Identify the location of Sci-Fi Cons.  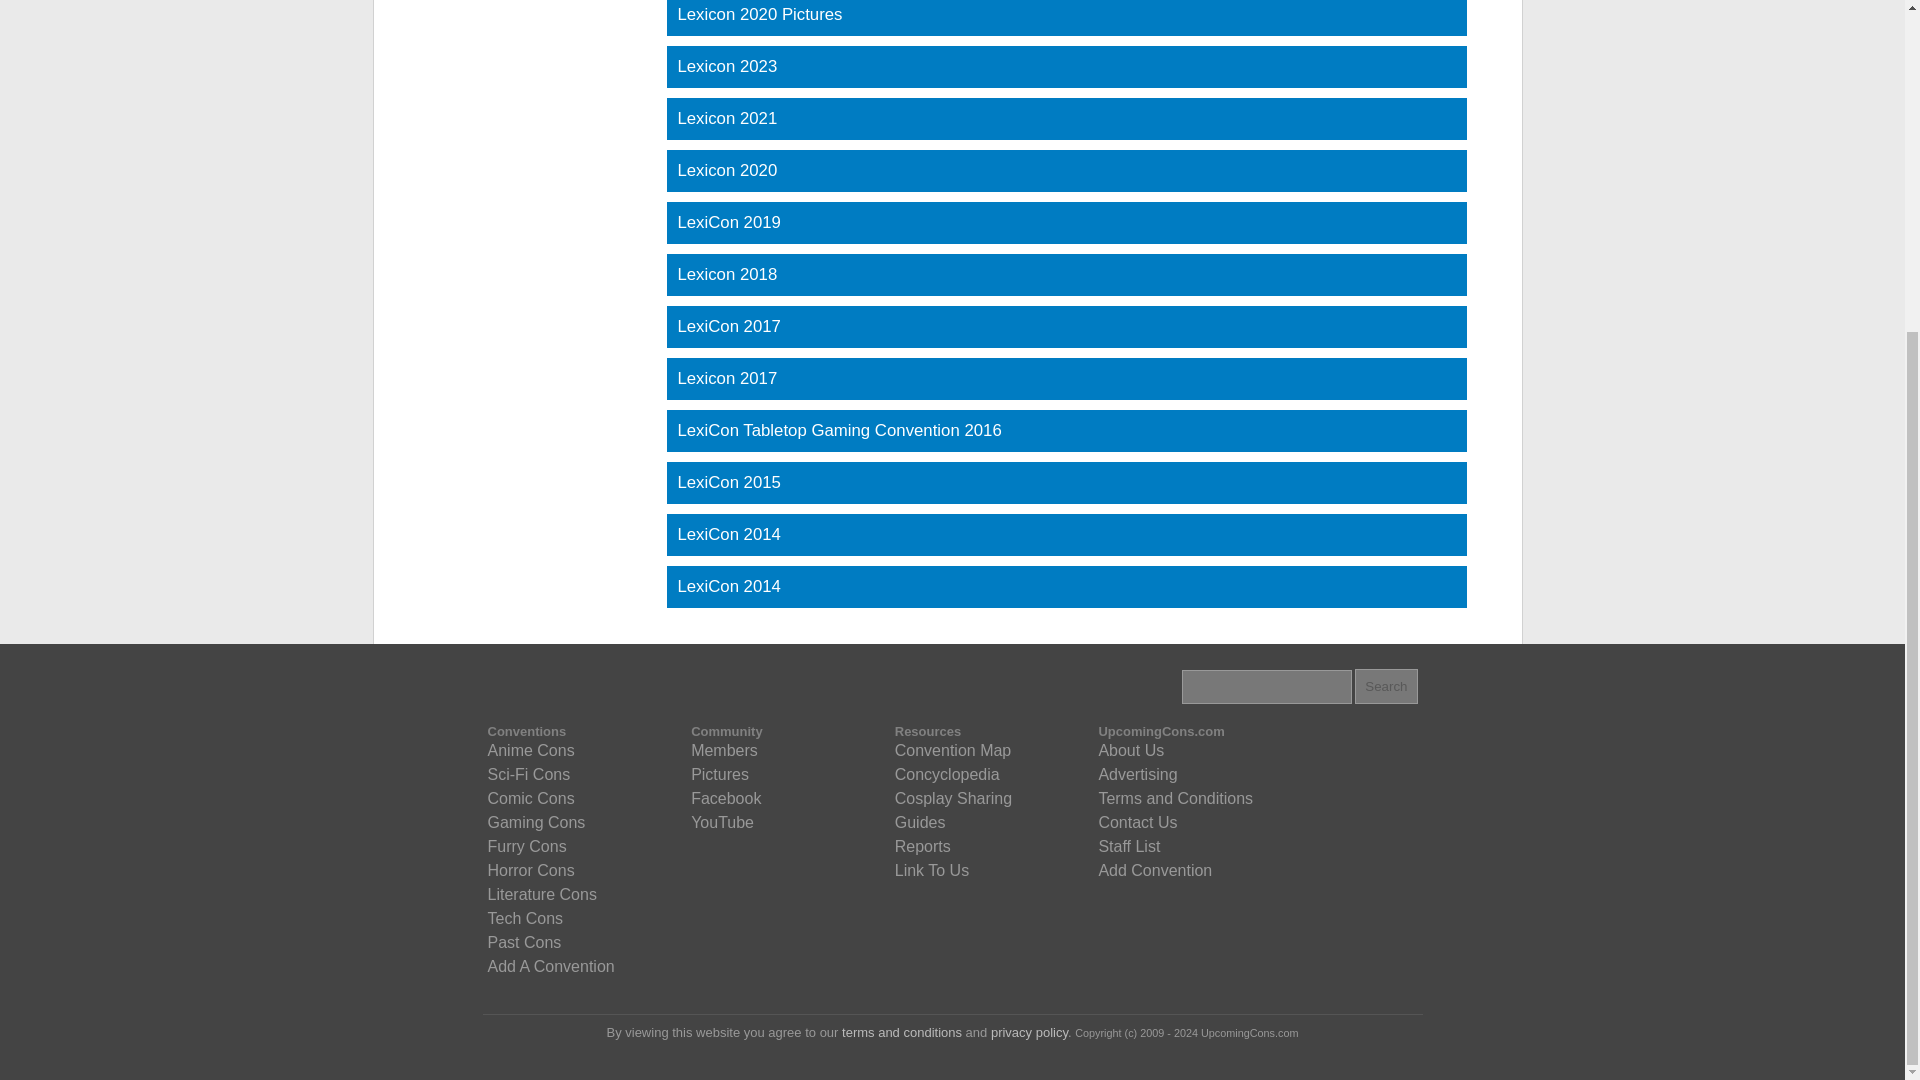
(528, 774).